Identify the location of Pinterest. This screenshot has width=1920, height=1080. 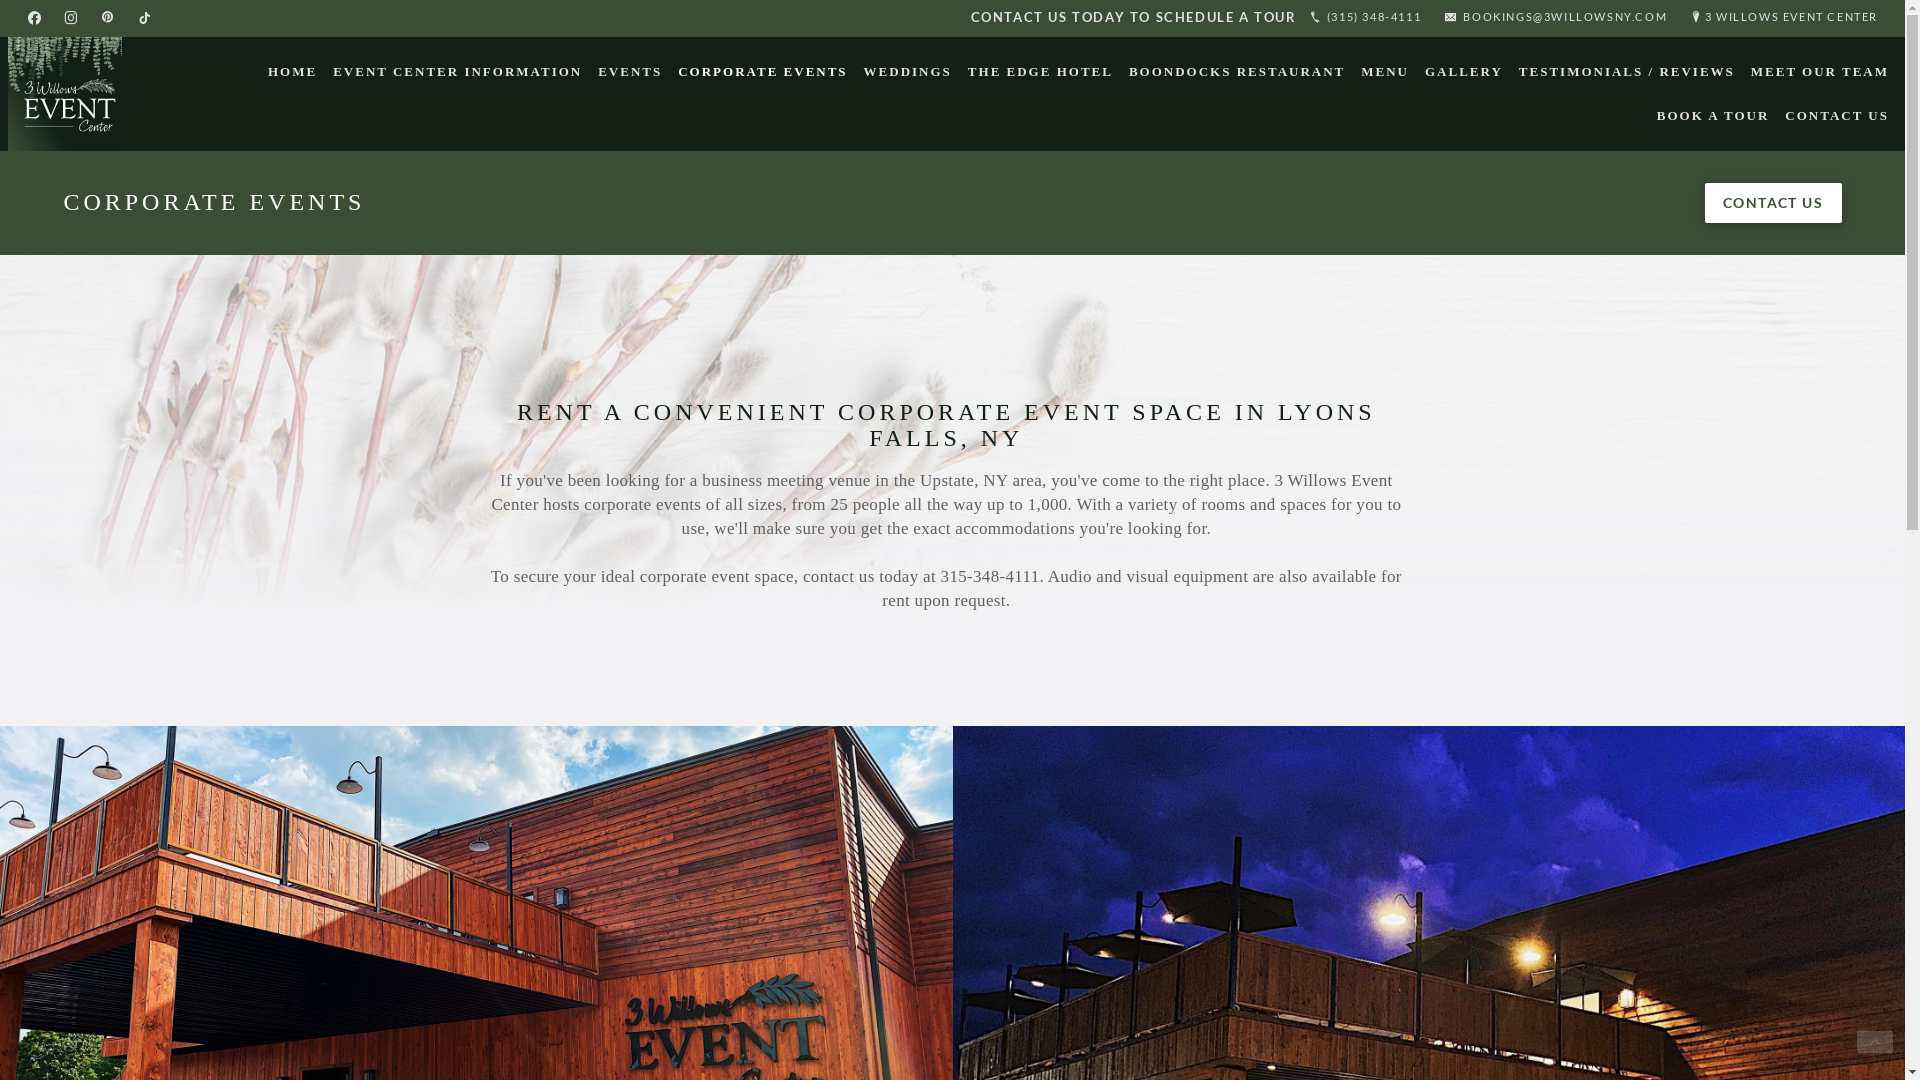
(108, 18).